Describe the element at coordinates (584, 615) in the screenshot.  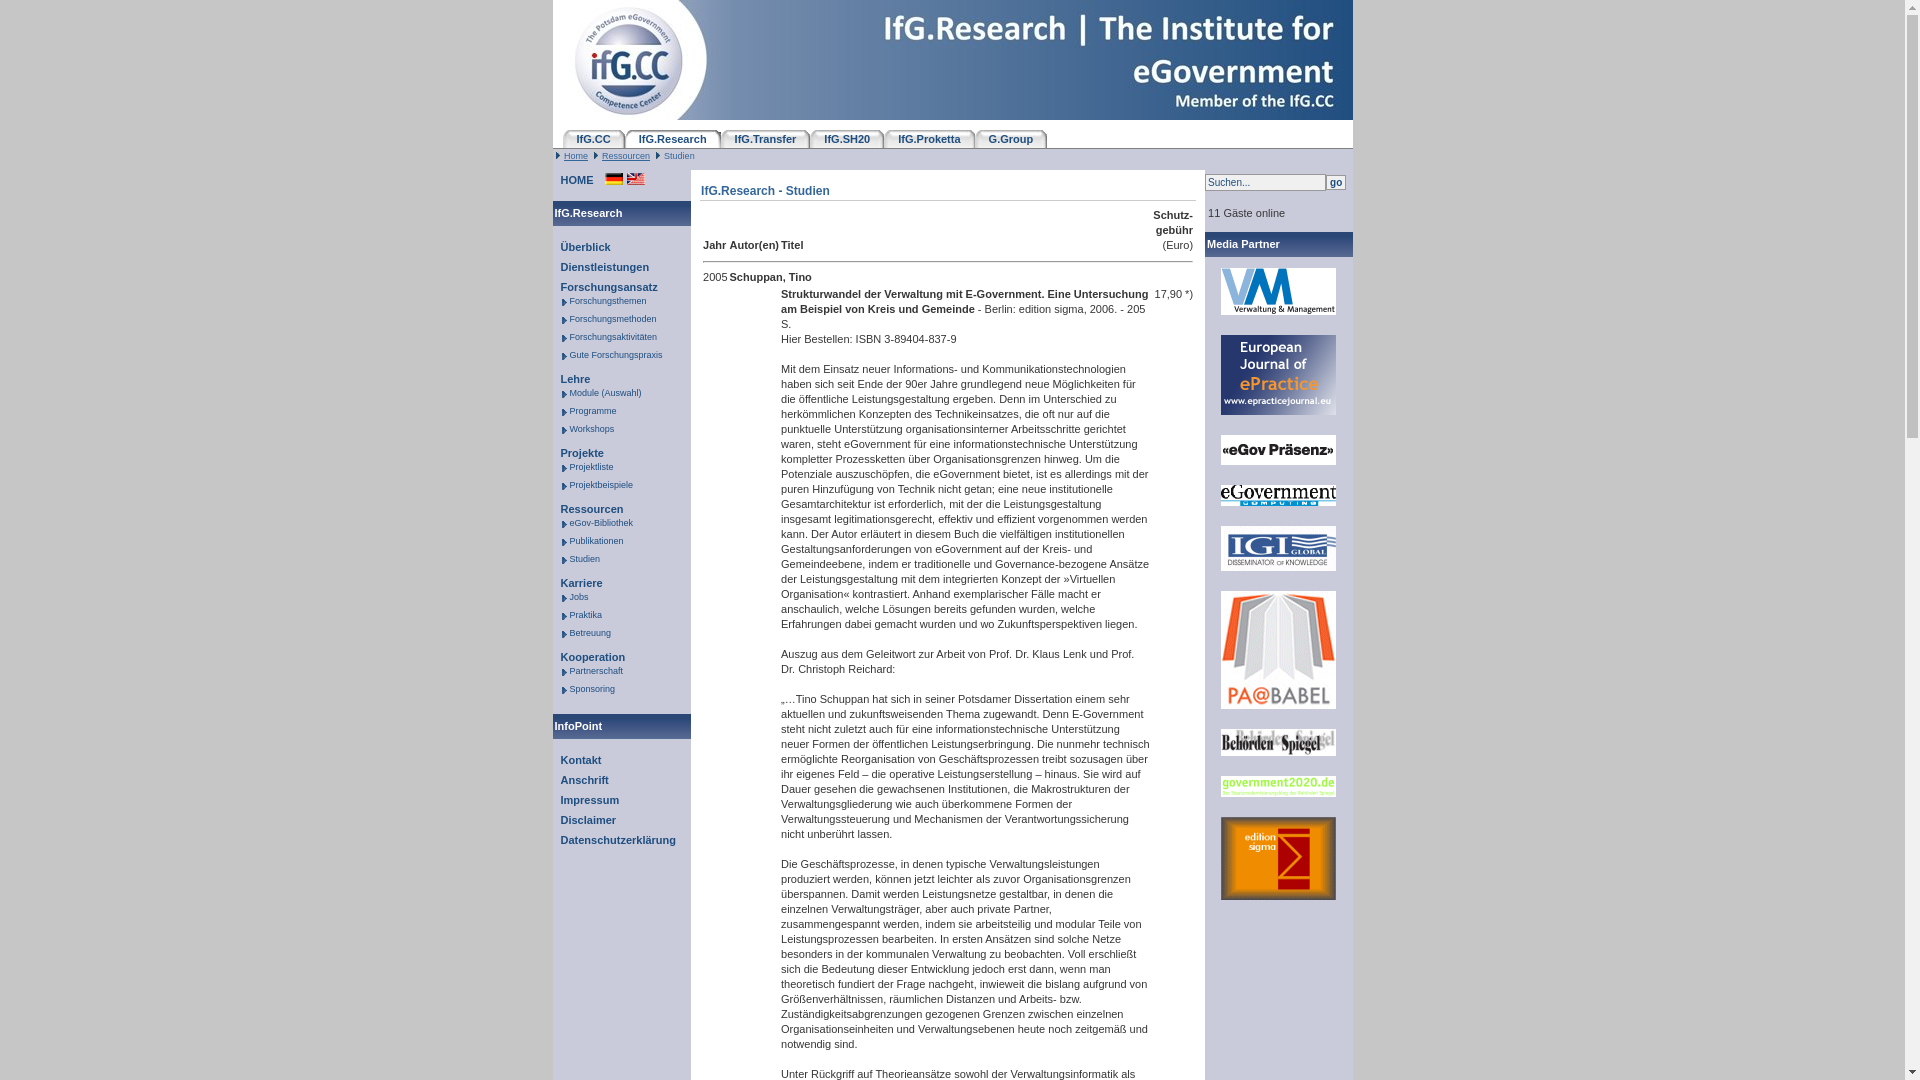
I see `Praktika` at that location.